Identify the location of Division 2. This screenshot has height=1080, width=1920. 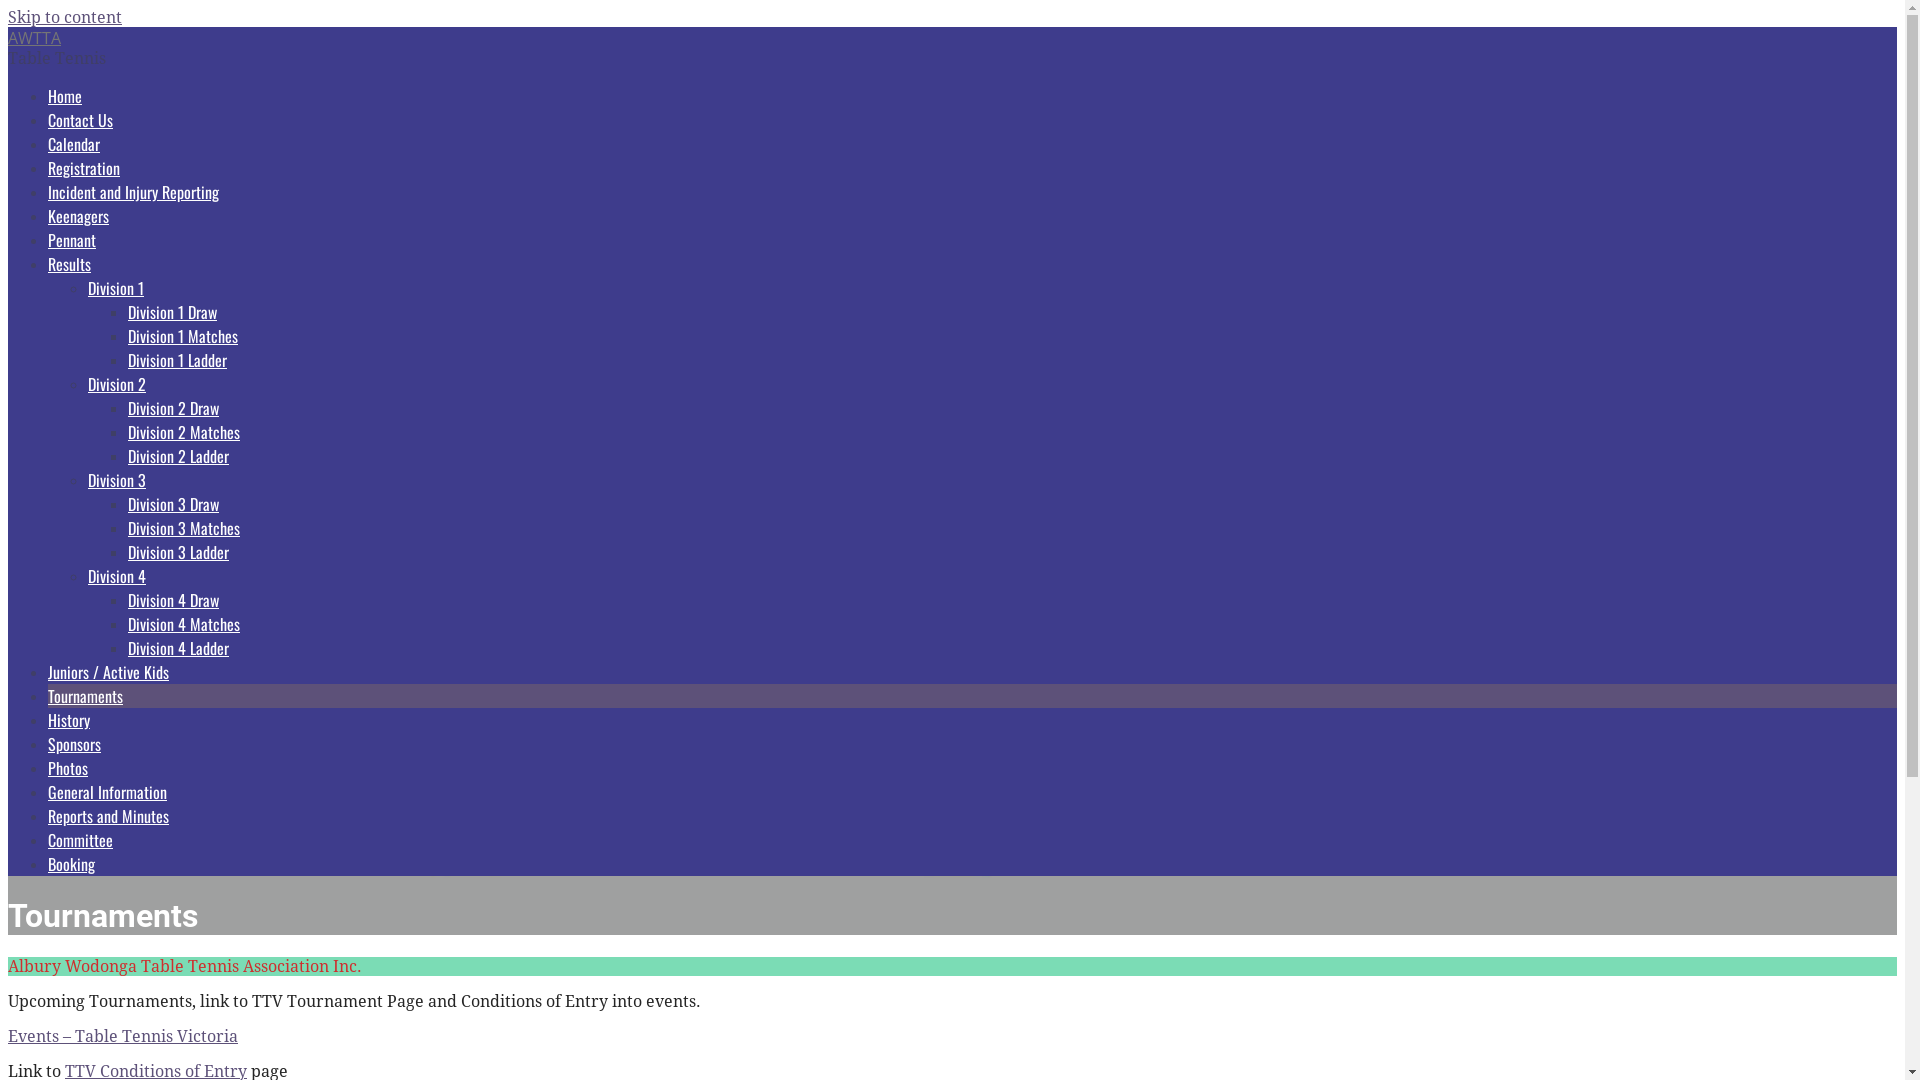
(117, 384).